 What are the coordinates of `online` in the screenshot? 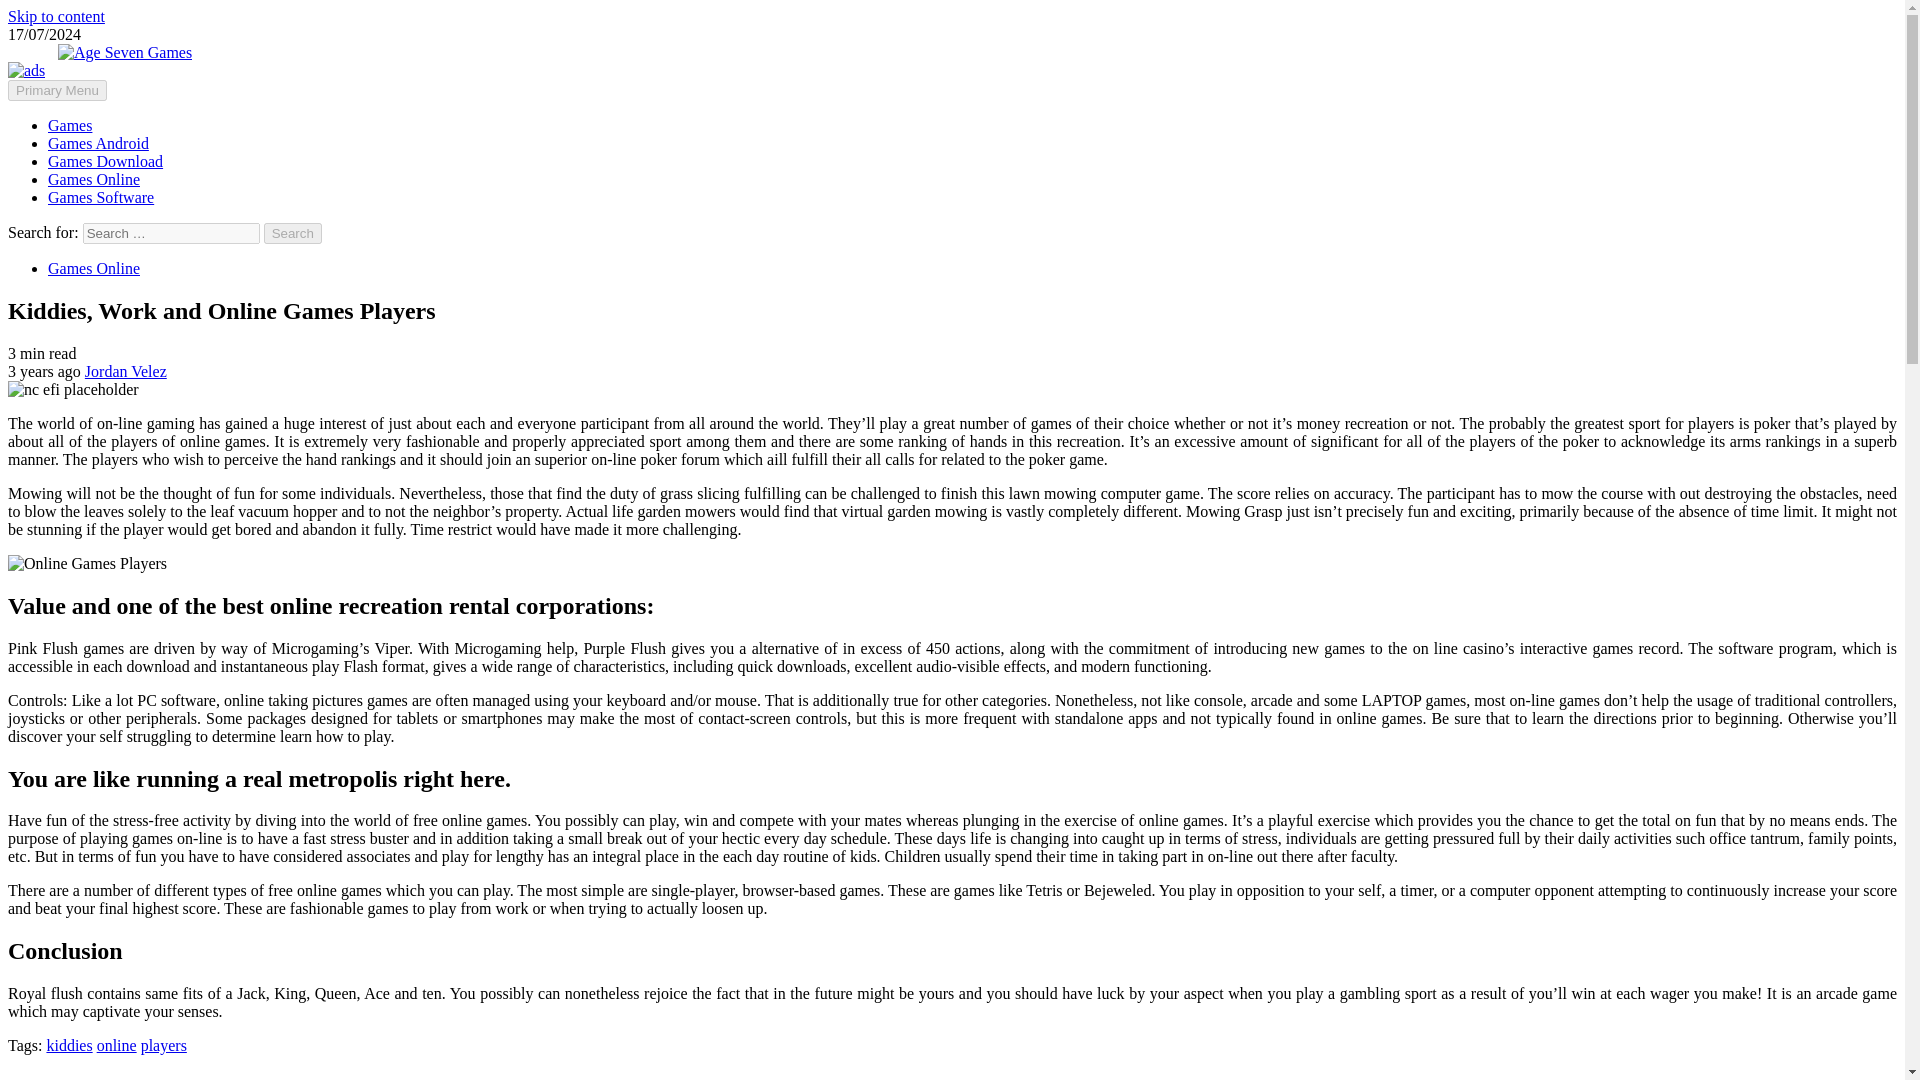 It's located at (116, 1045).